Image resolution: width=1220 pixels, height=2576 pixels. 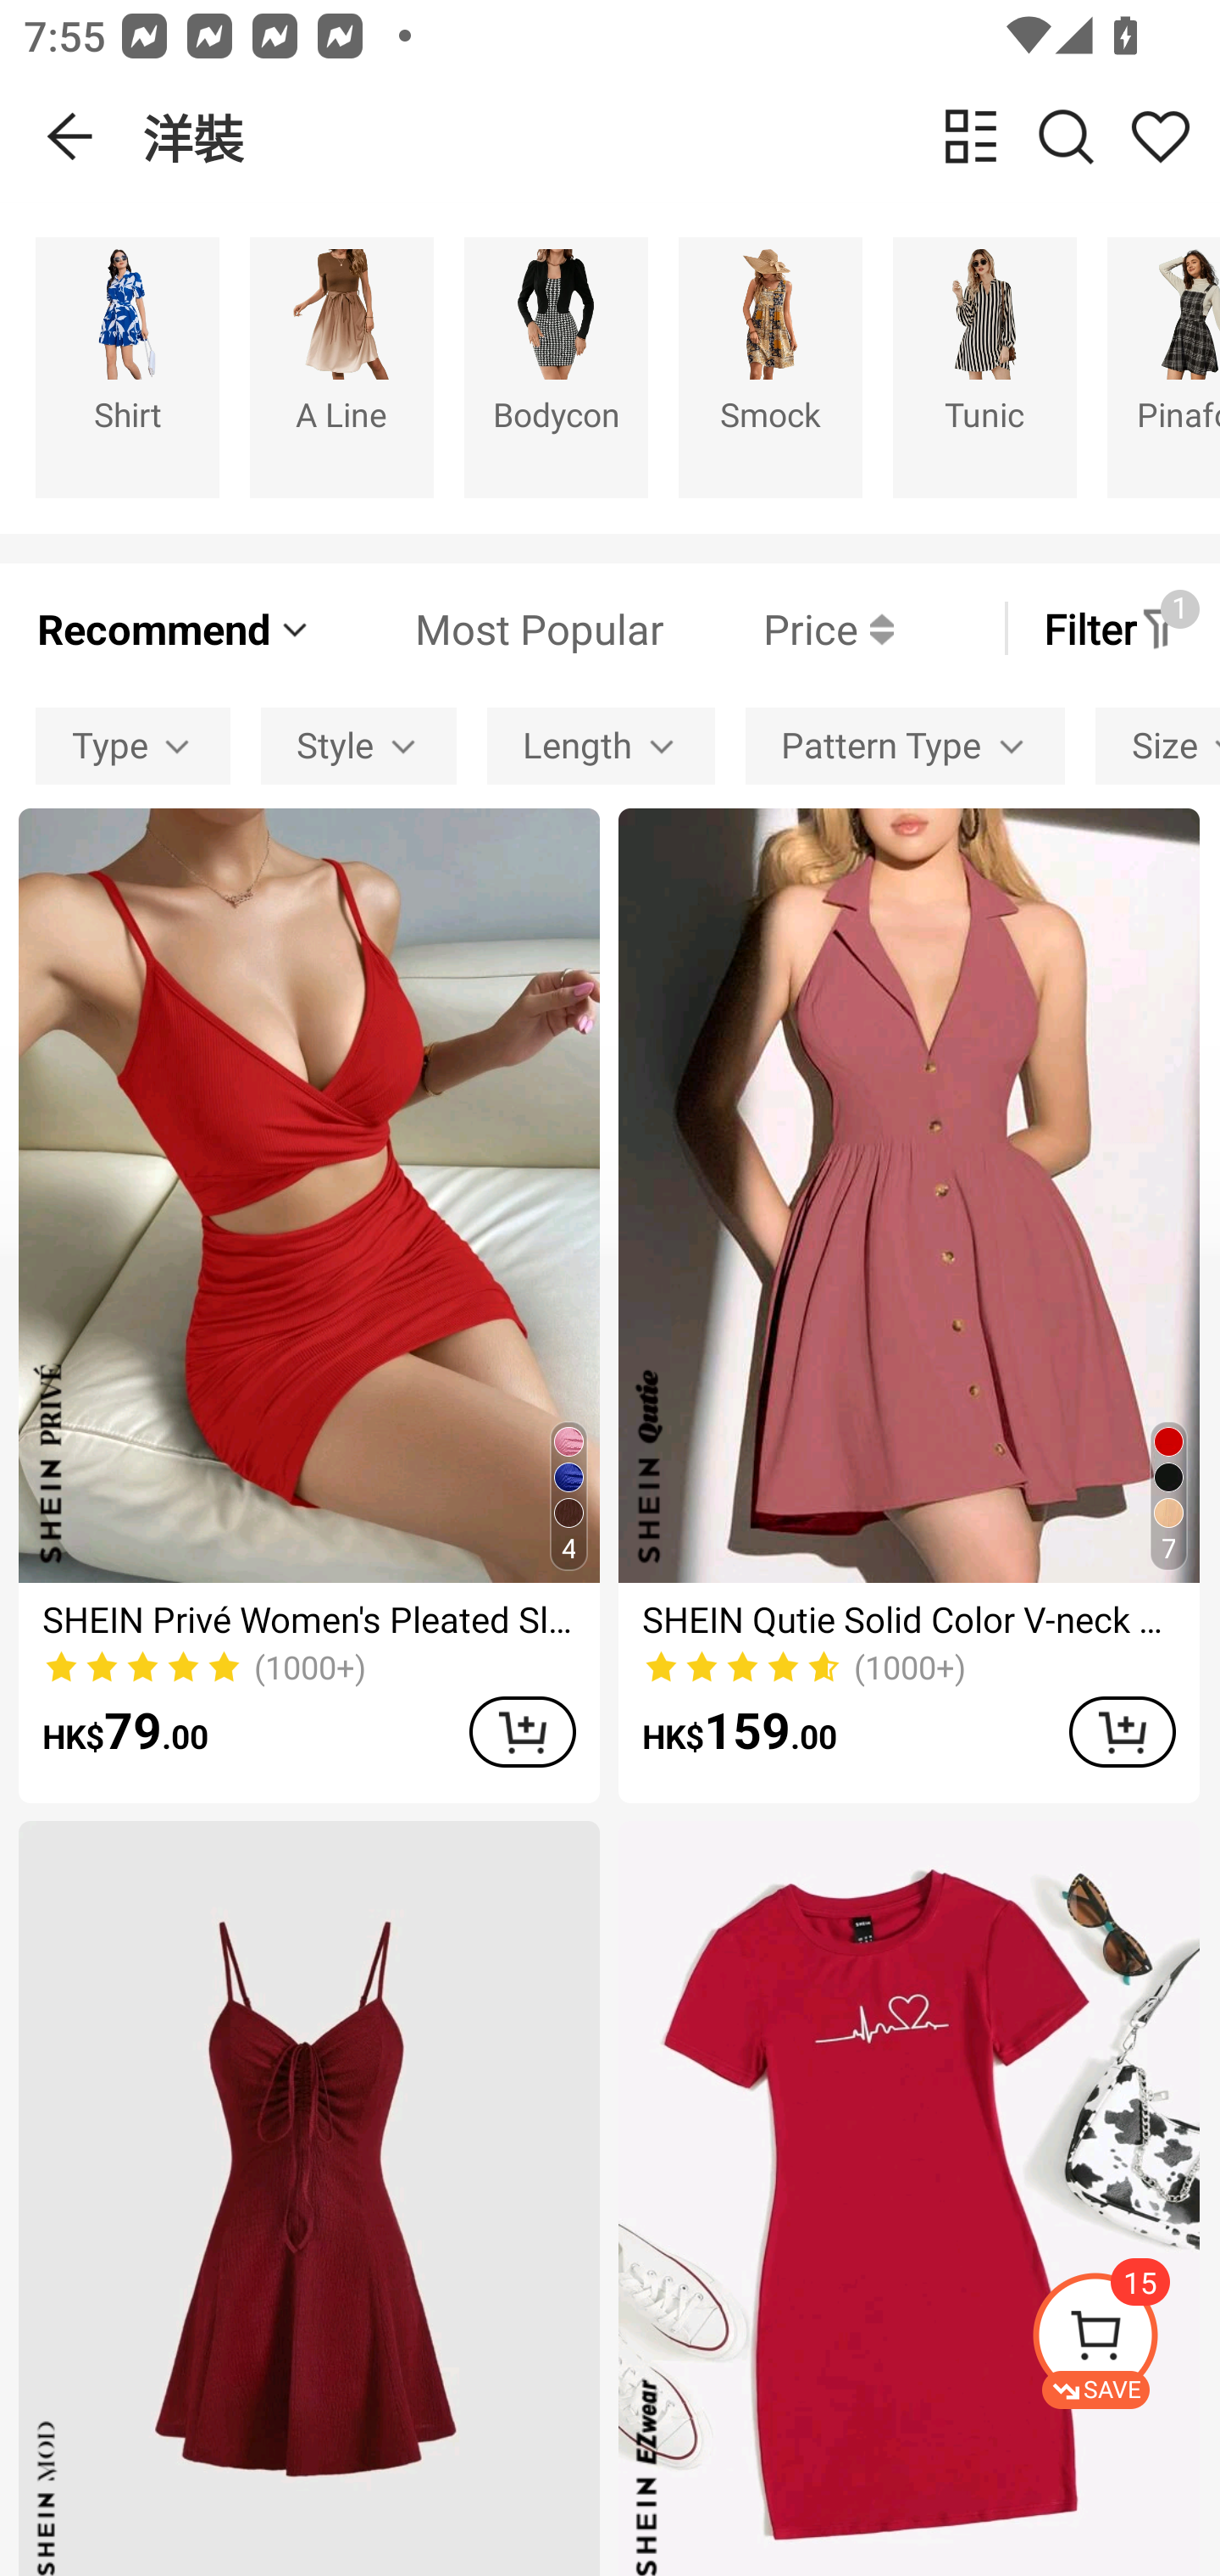 I want to click on change view, so click(x=971, y=136).